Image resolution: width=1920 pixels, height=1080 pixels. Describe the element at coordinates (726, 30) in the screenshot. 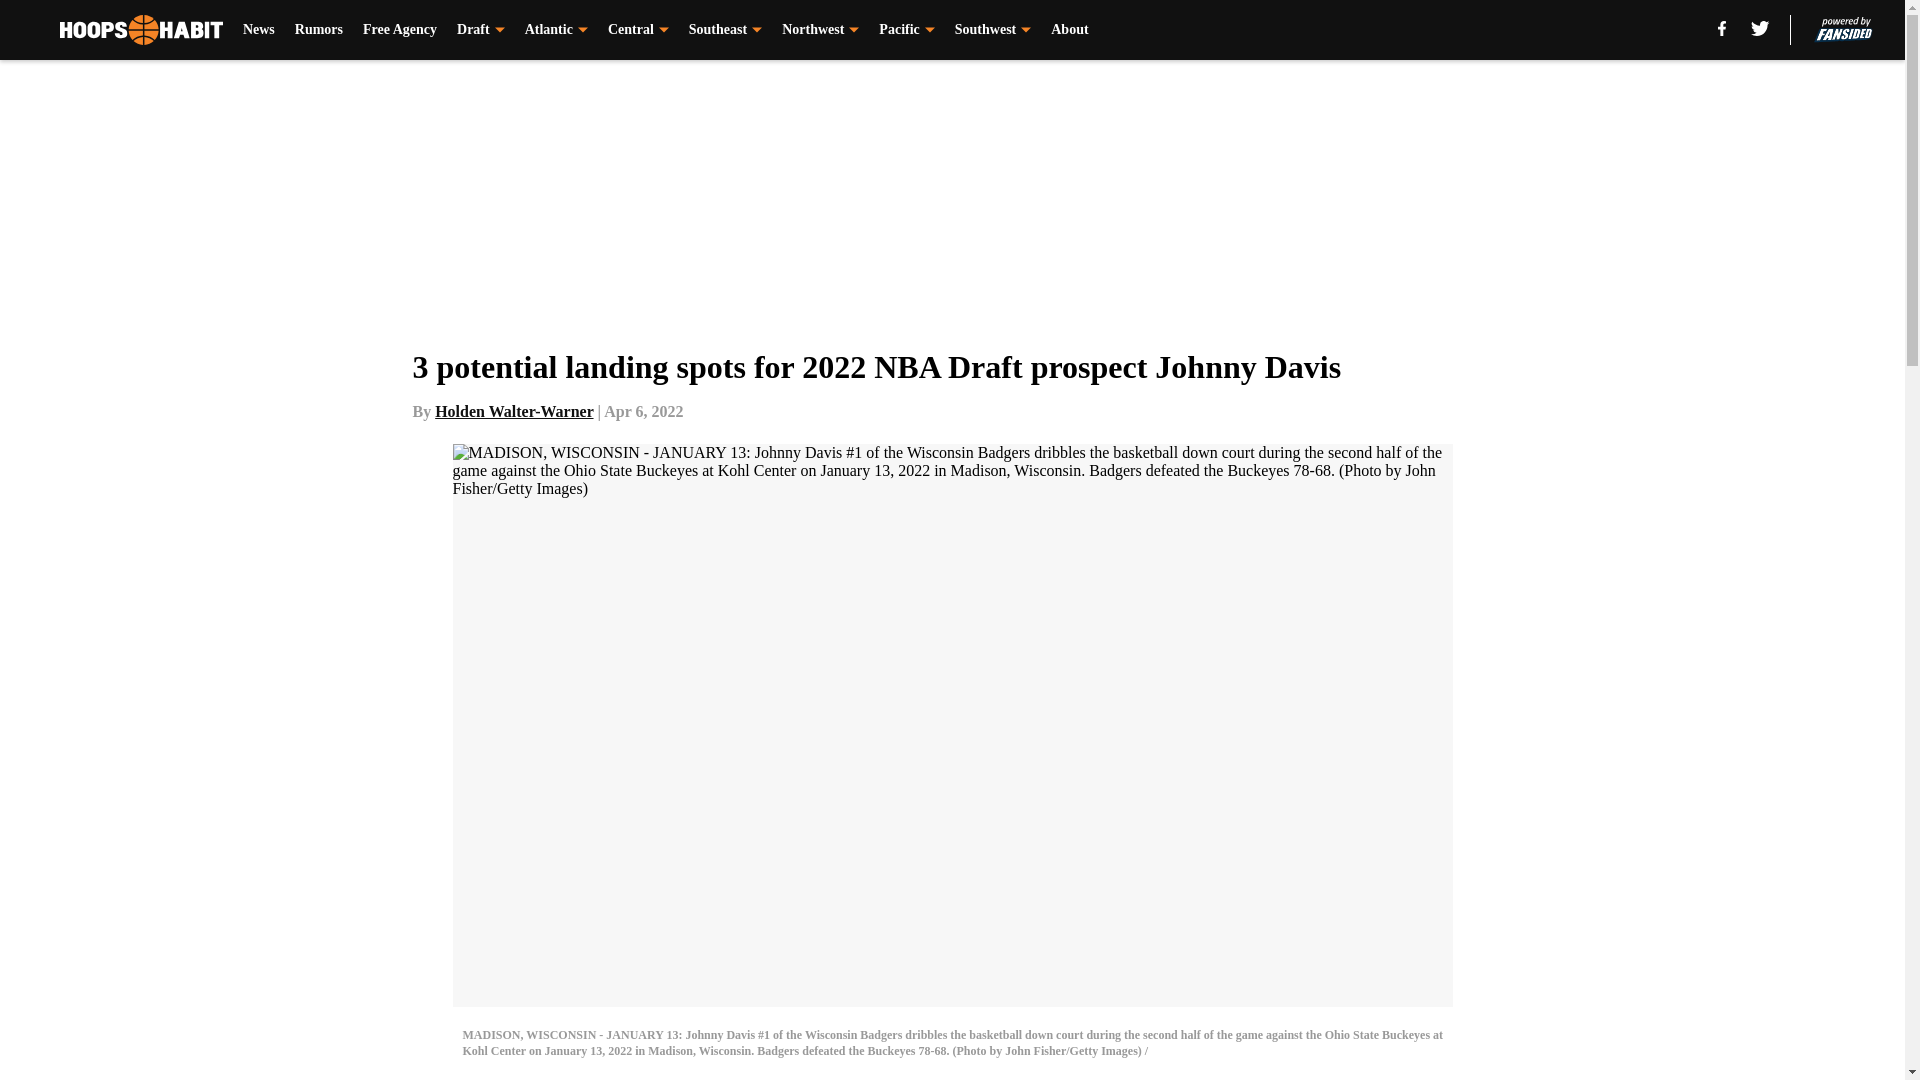

I see `Southeast` at that location.